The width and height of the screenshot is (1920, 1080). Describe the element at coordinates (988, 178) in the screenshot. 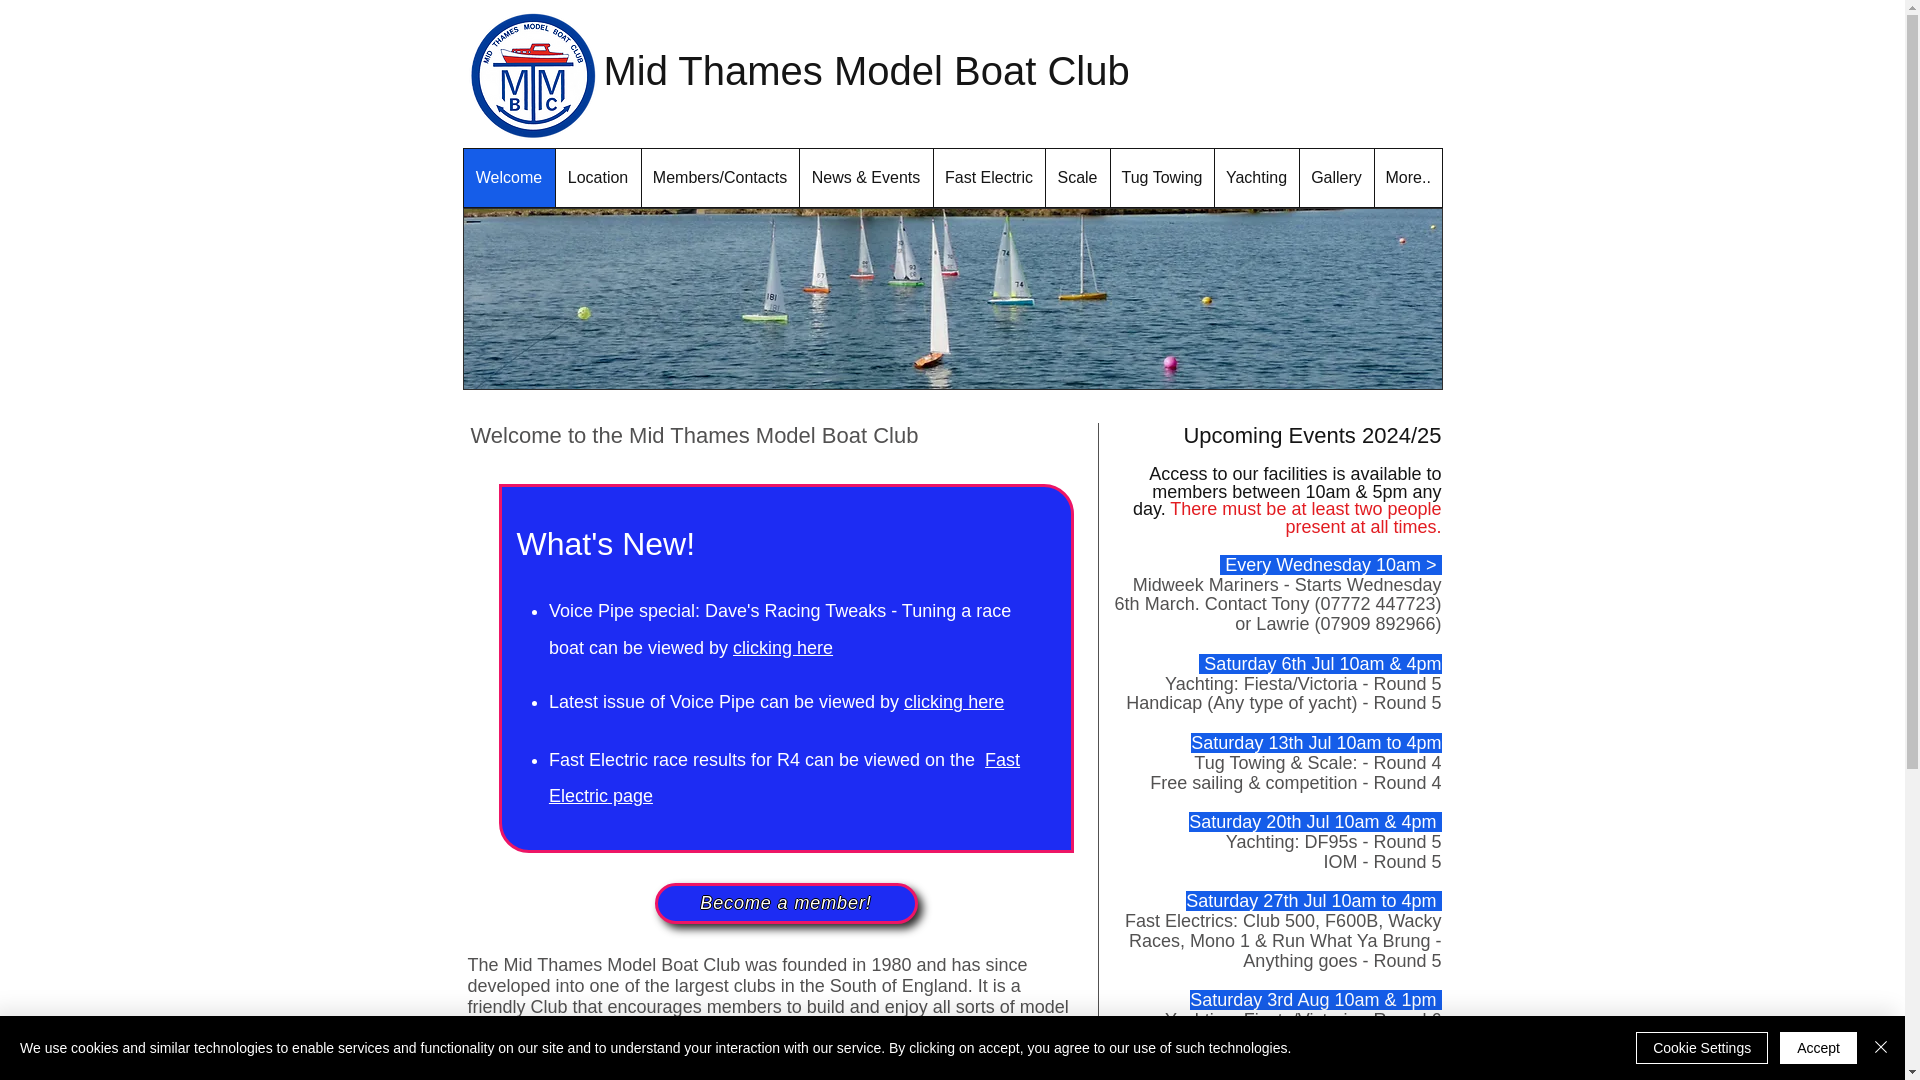

I see `Fast Electric` at that location.